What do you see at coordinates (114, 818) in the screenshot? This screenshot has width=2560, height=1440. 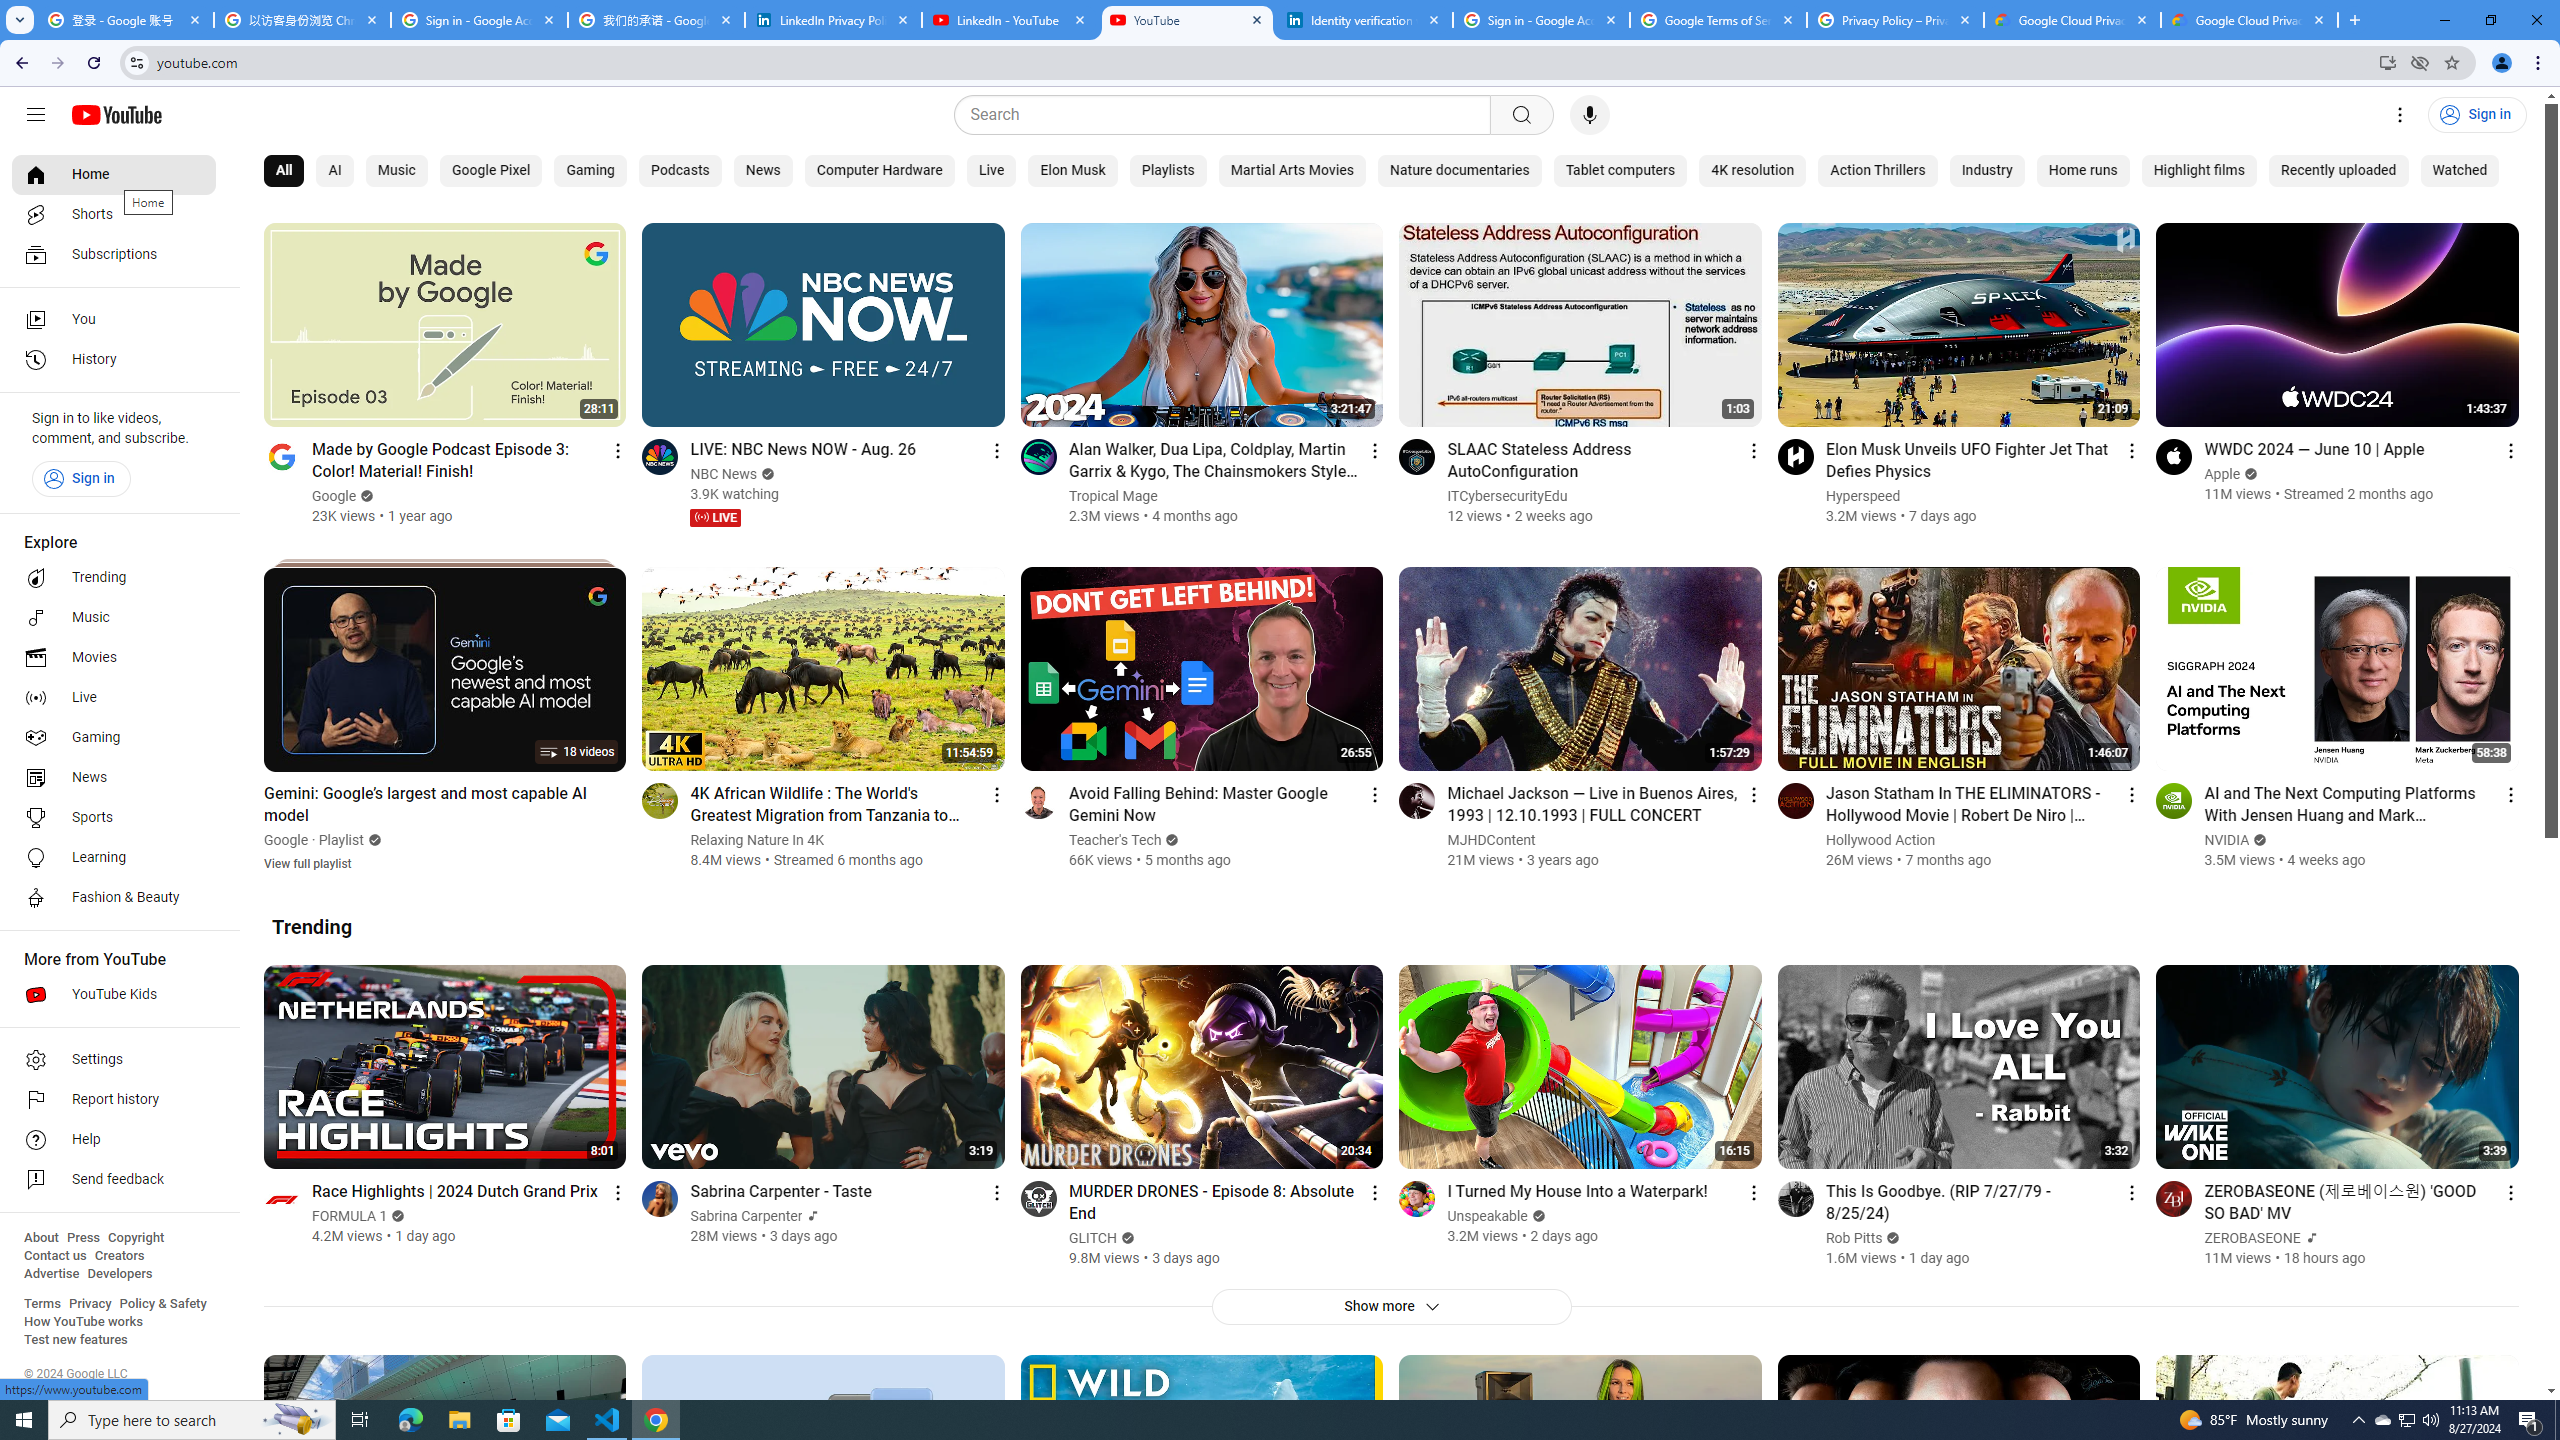 I see `Sports` at bounding box center [114, 818].